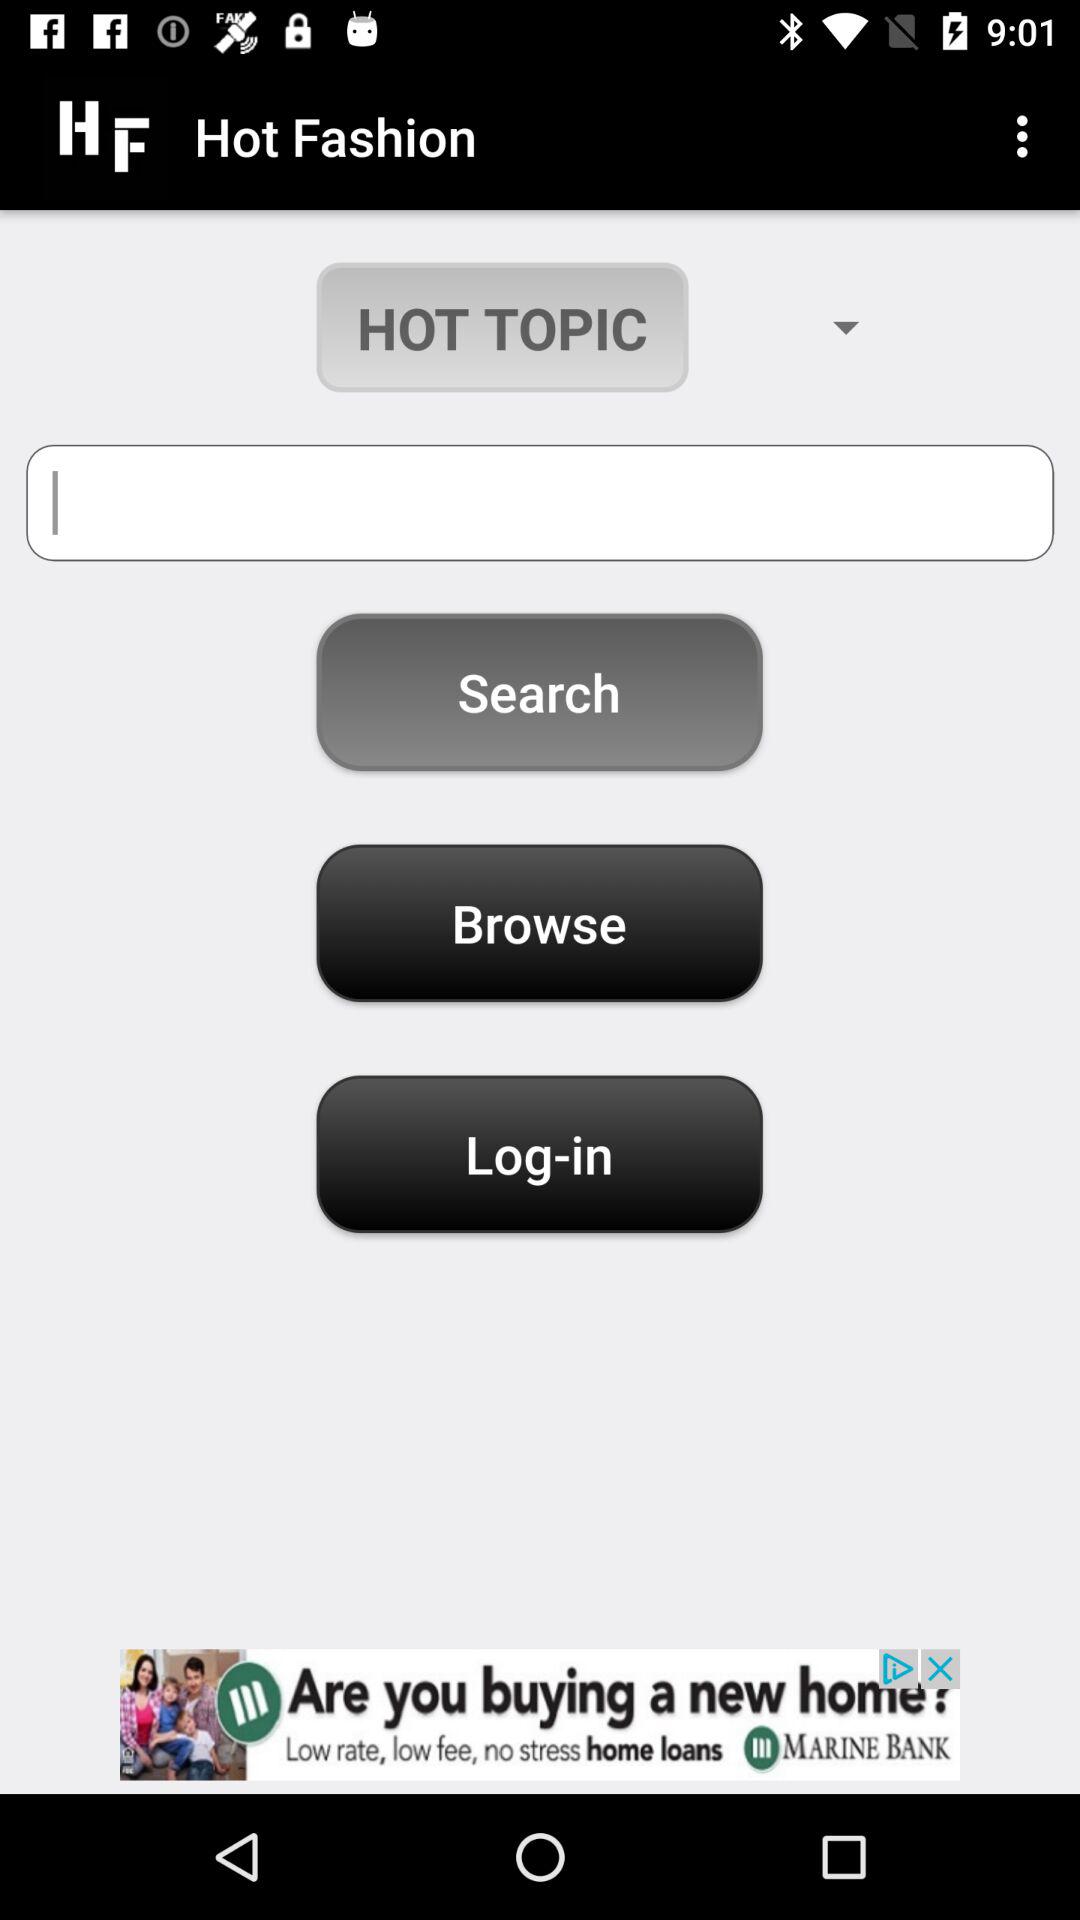  What do you see at coordinates (540, 1714) in the screenshot?
I see `advertisement` at bounding box center [540, 1714].